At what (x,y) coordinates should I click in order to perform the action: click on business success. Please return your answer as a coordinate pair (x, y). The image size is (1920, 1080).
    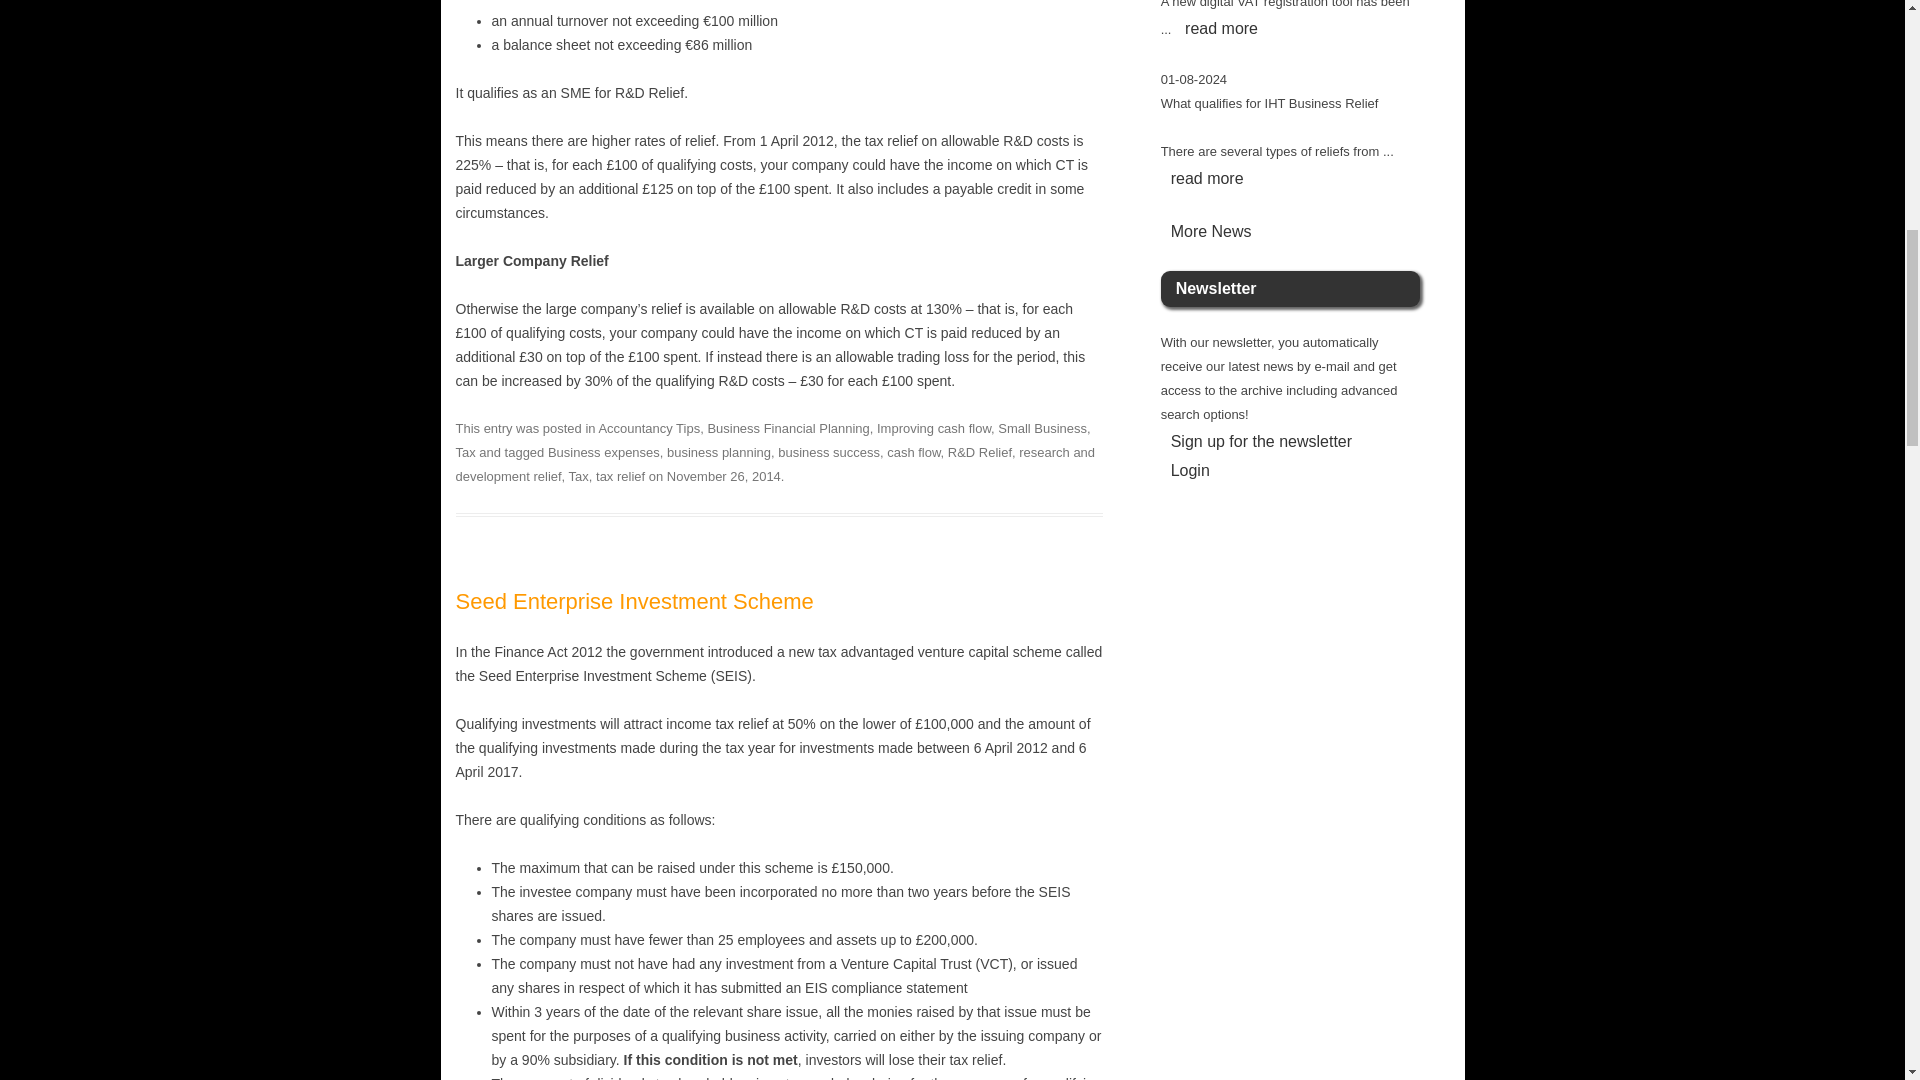
    Looking at the image, I should click on (828, 452).